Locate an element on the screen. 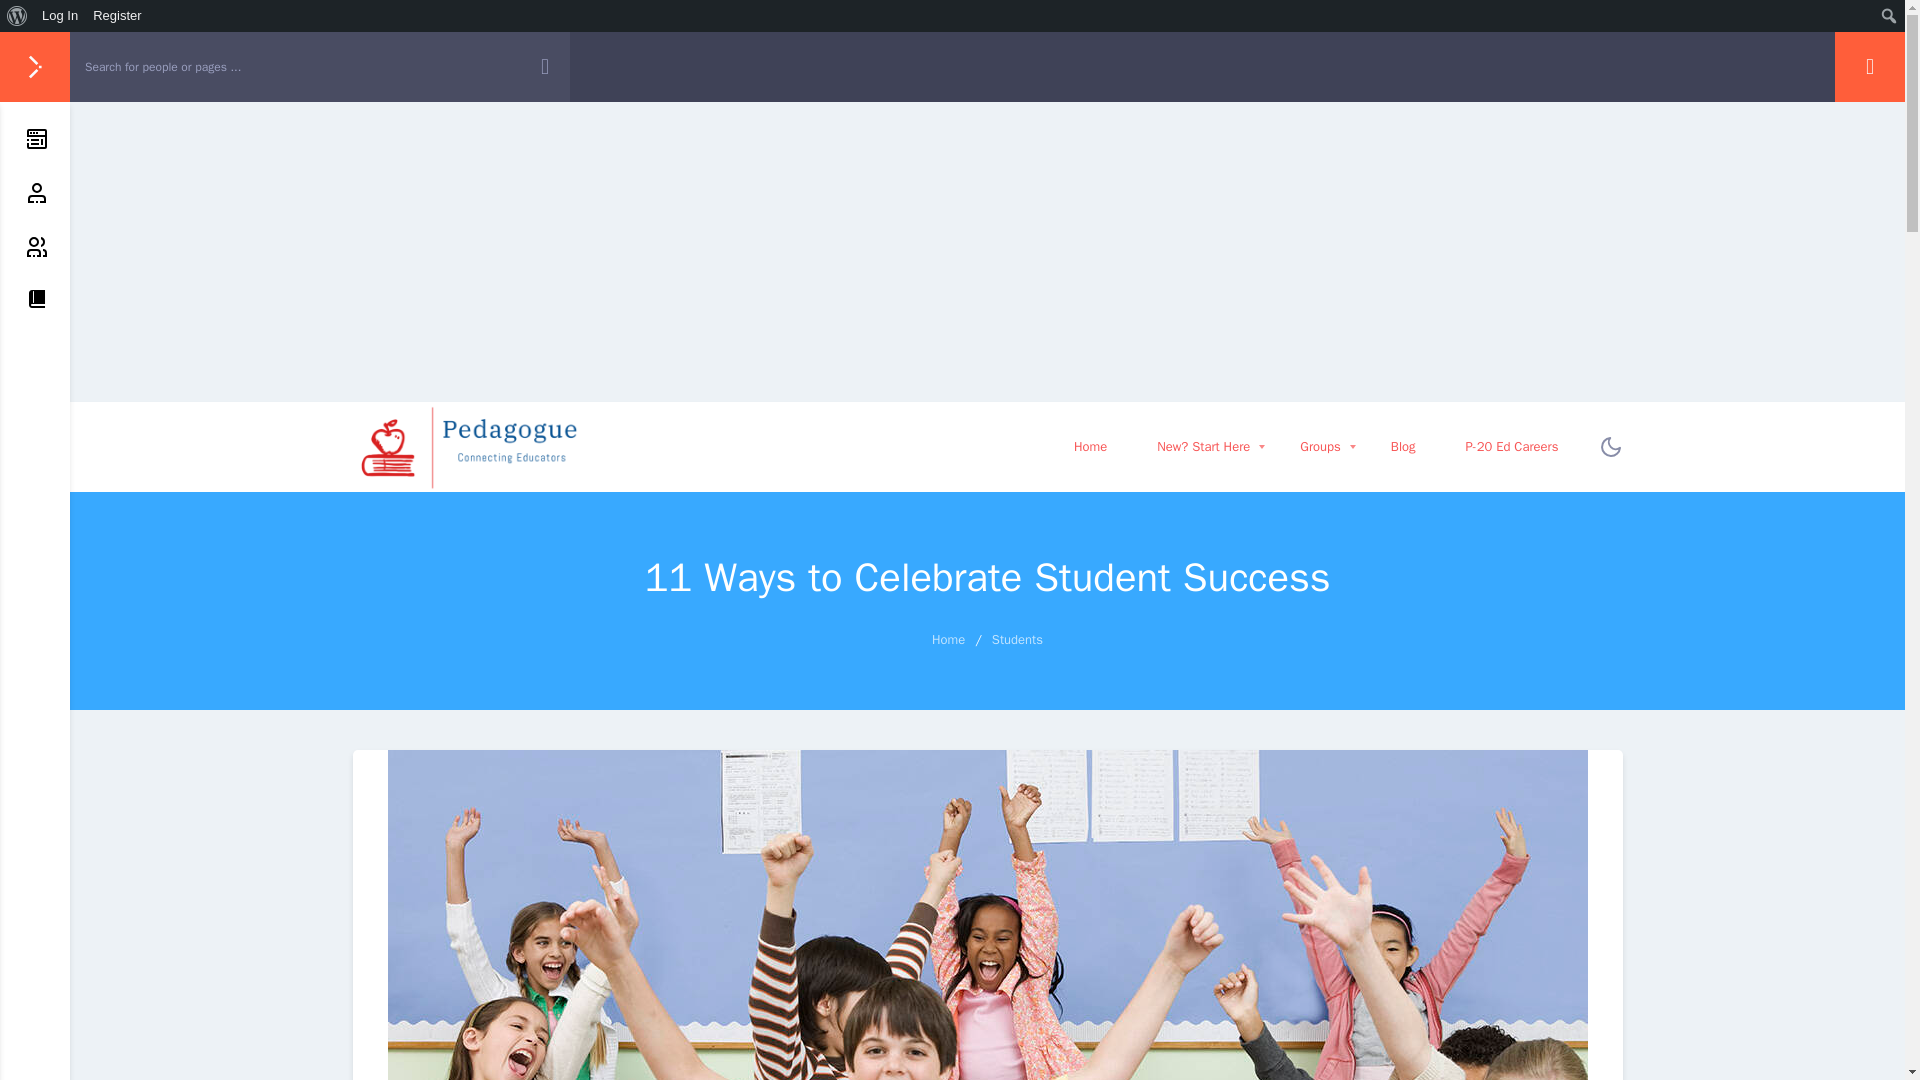  P-20 Ed Careers is located at coordinates (60, 16).